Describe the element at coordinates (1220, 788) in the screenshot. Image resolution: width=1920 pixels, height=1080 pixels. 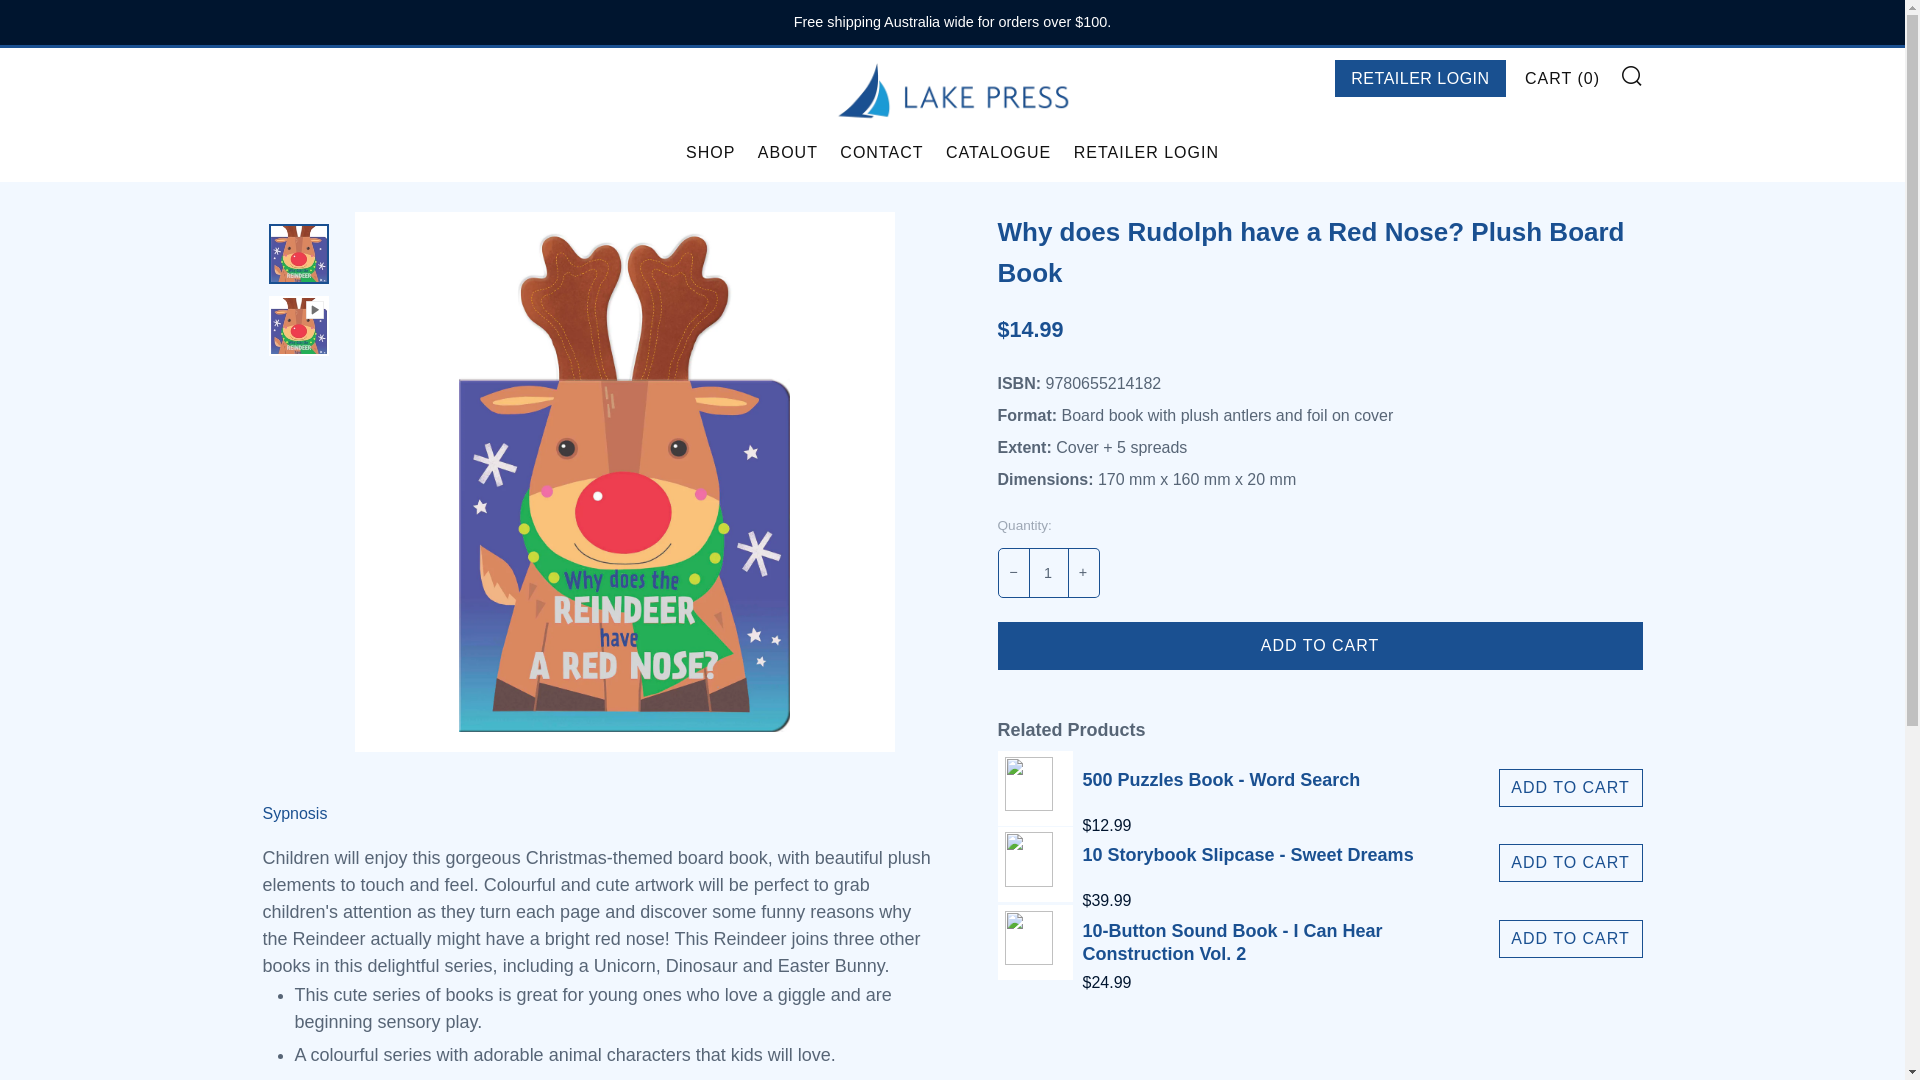
I see `500 Puzzles Book - Word Search` at that location.